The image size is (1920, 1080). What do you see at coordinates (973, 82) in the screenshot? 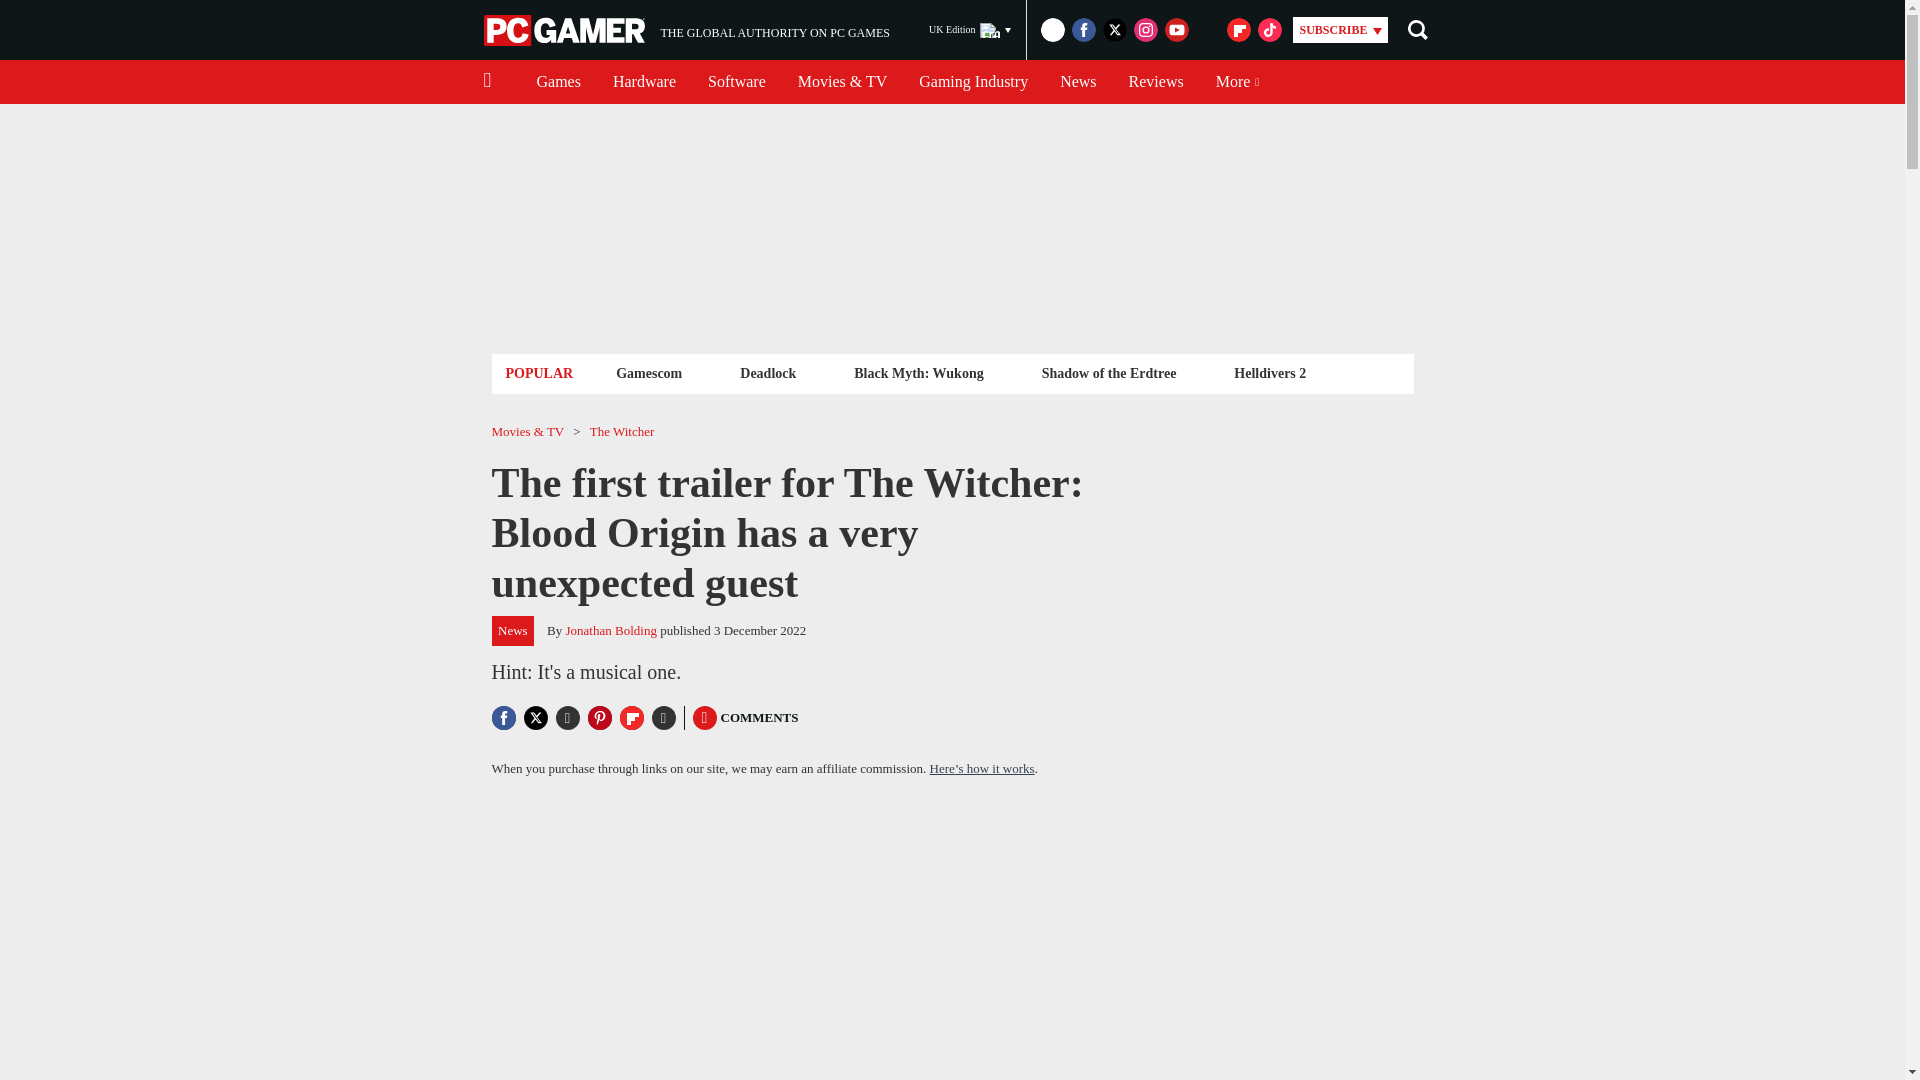
I see `Gaming Industry` at bounding box center [973, 82].